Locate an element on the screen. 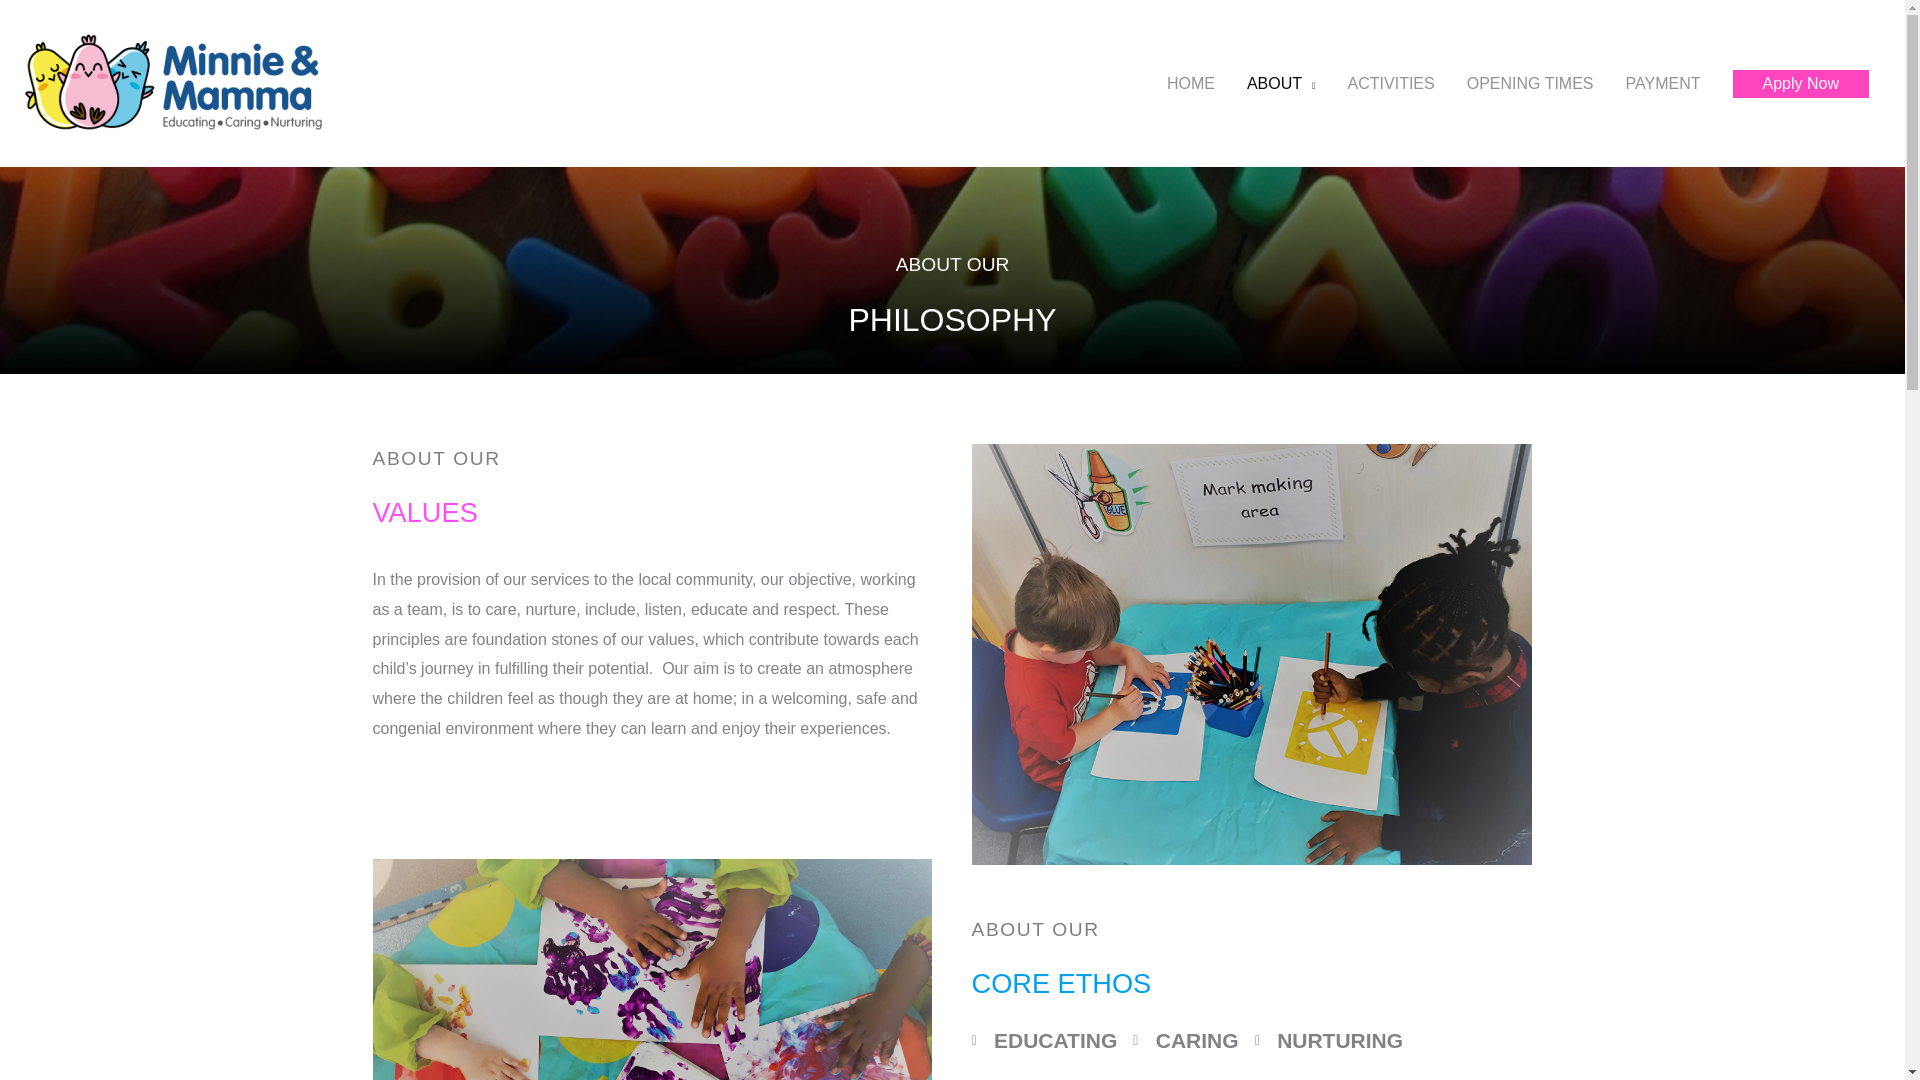 This screenshot has height=1080, width=1920. HOME is located at coordinates (1190, 83).